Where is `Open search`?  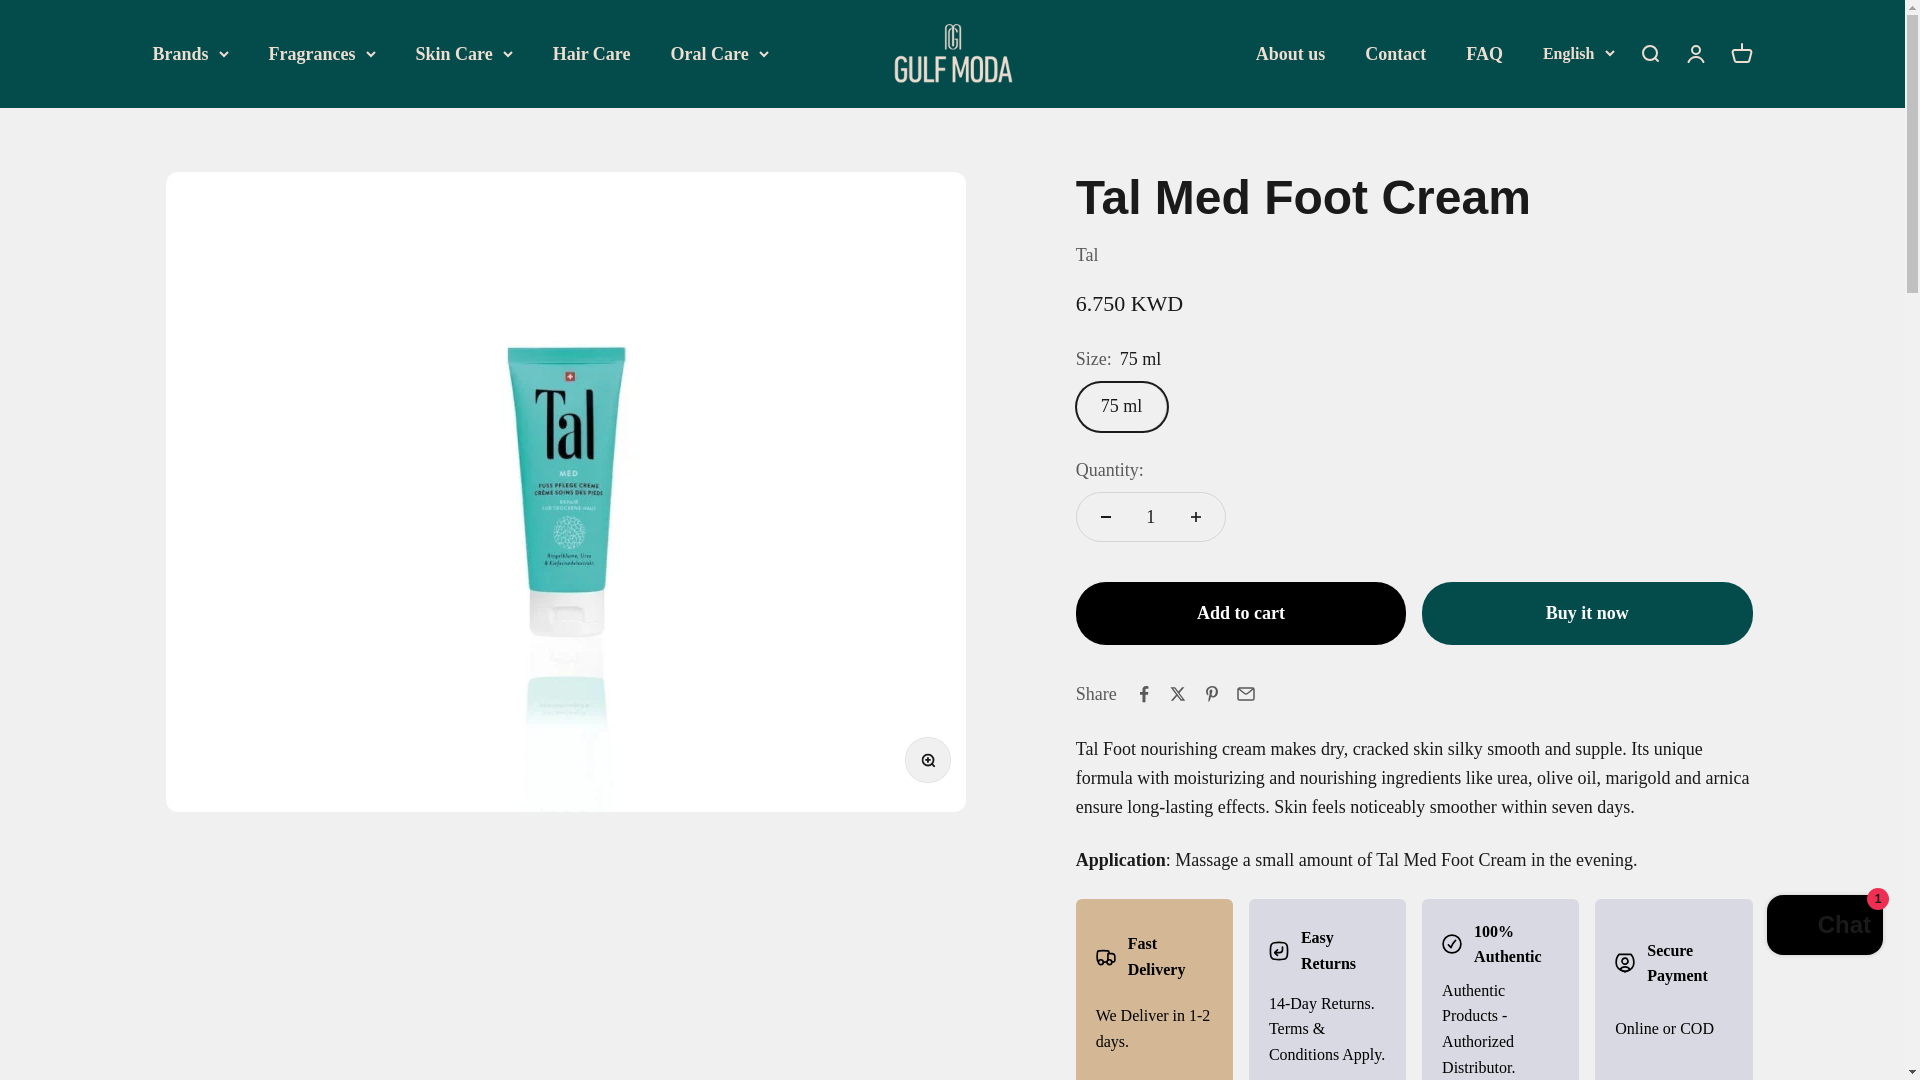 Open search is located at coordinates (1648, 54).